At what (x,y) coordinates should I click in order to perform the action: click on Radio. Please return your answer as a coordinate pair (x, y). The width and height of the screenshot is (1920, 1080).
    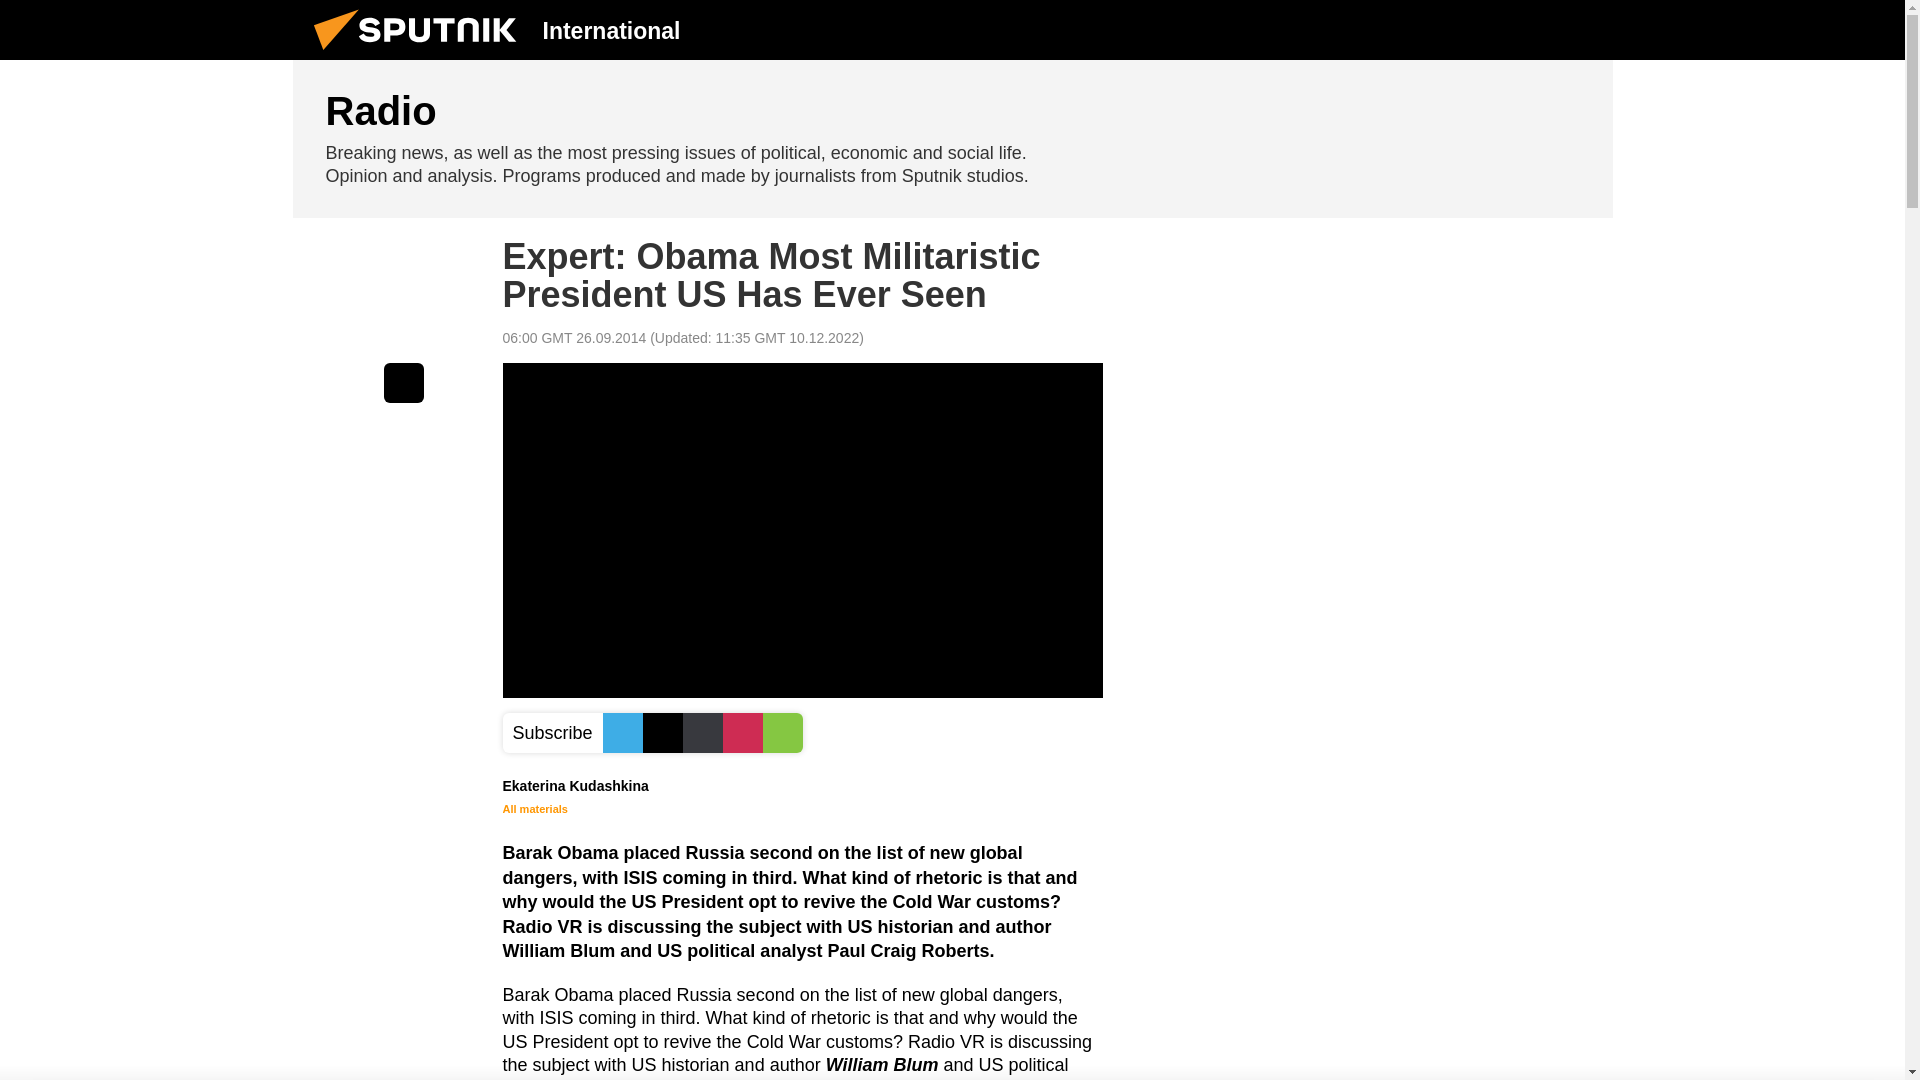
    Looking at the image, I should click on (952, 139).